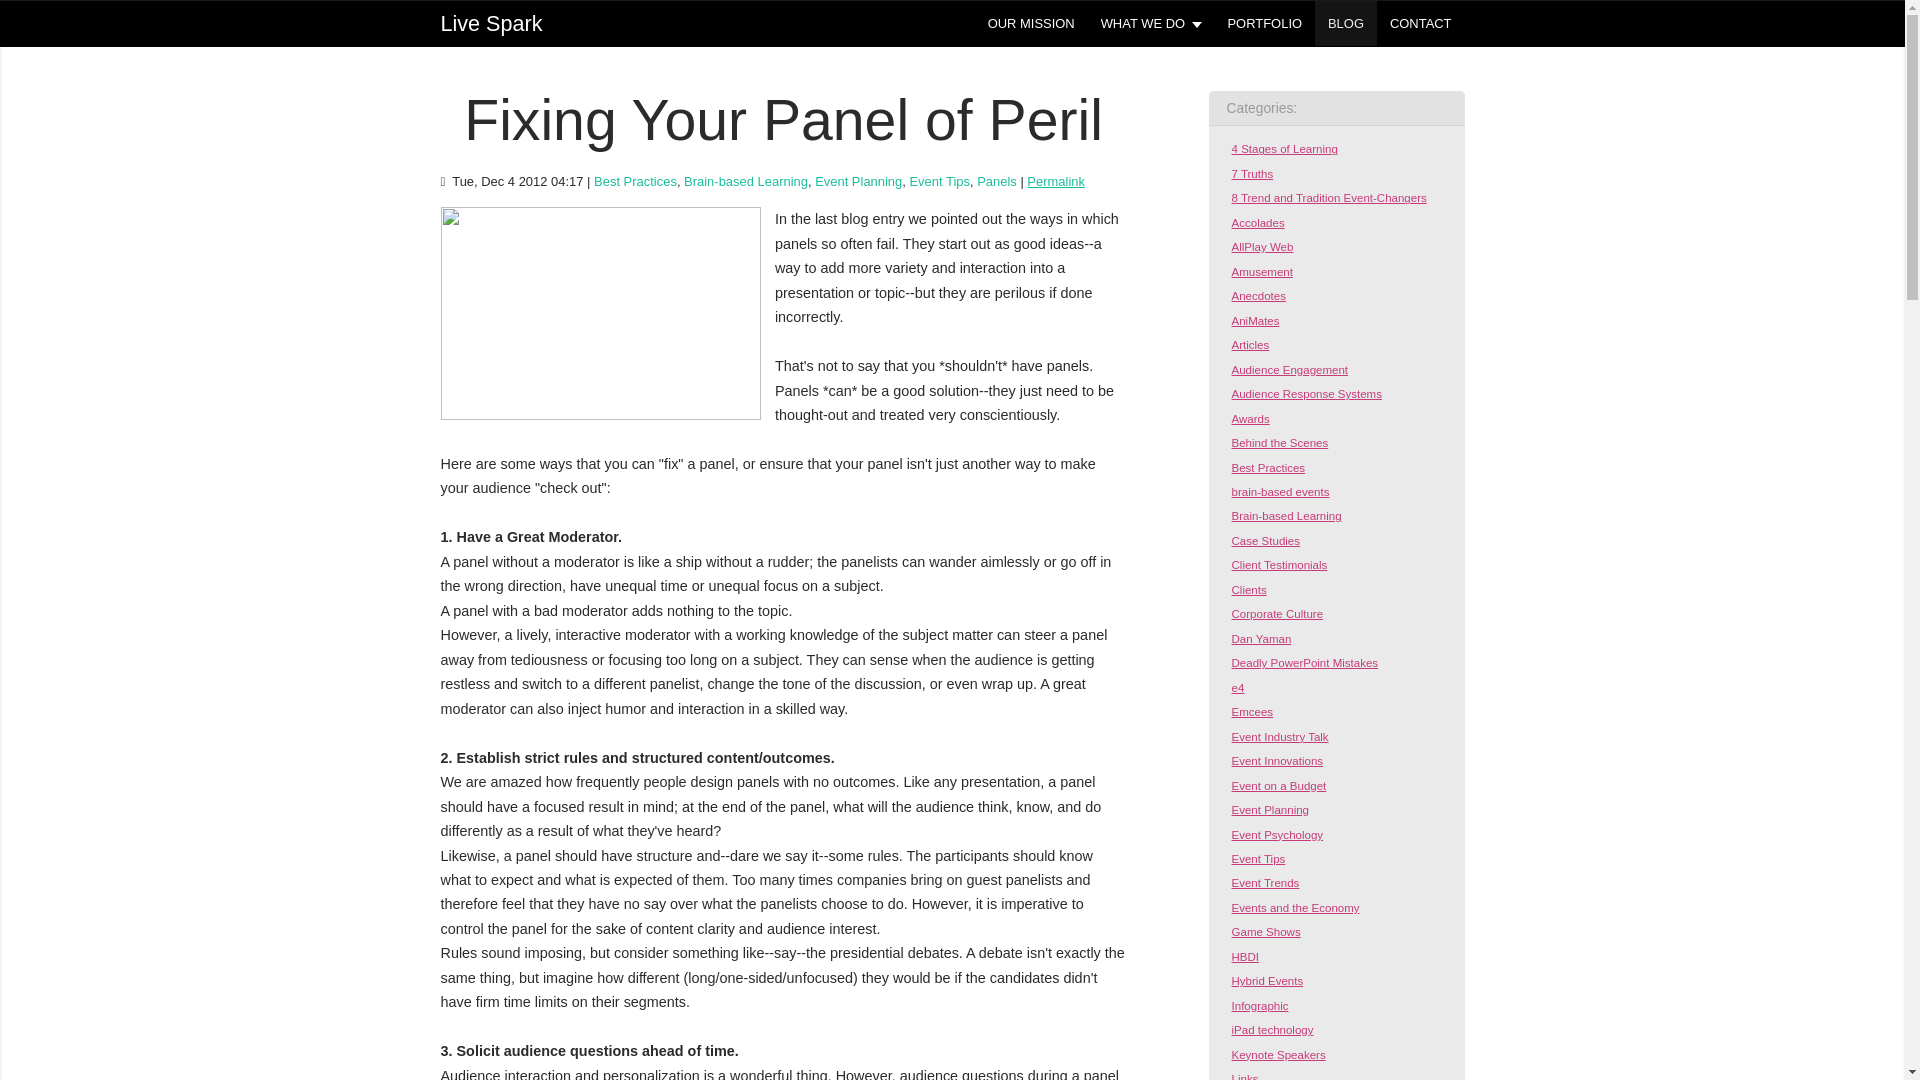 This screenshot has width=1920, height=1080. What do you see at coordinates (1322, 198) in the screenshot?
I see `8 Trend and Tradition Event-Changers` at bounding box center [1322, 198].